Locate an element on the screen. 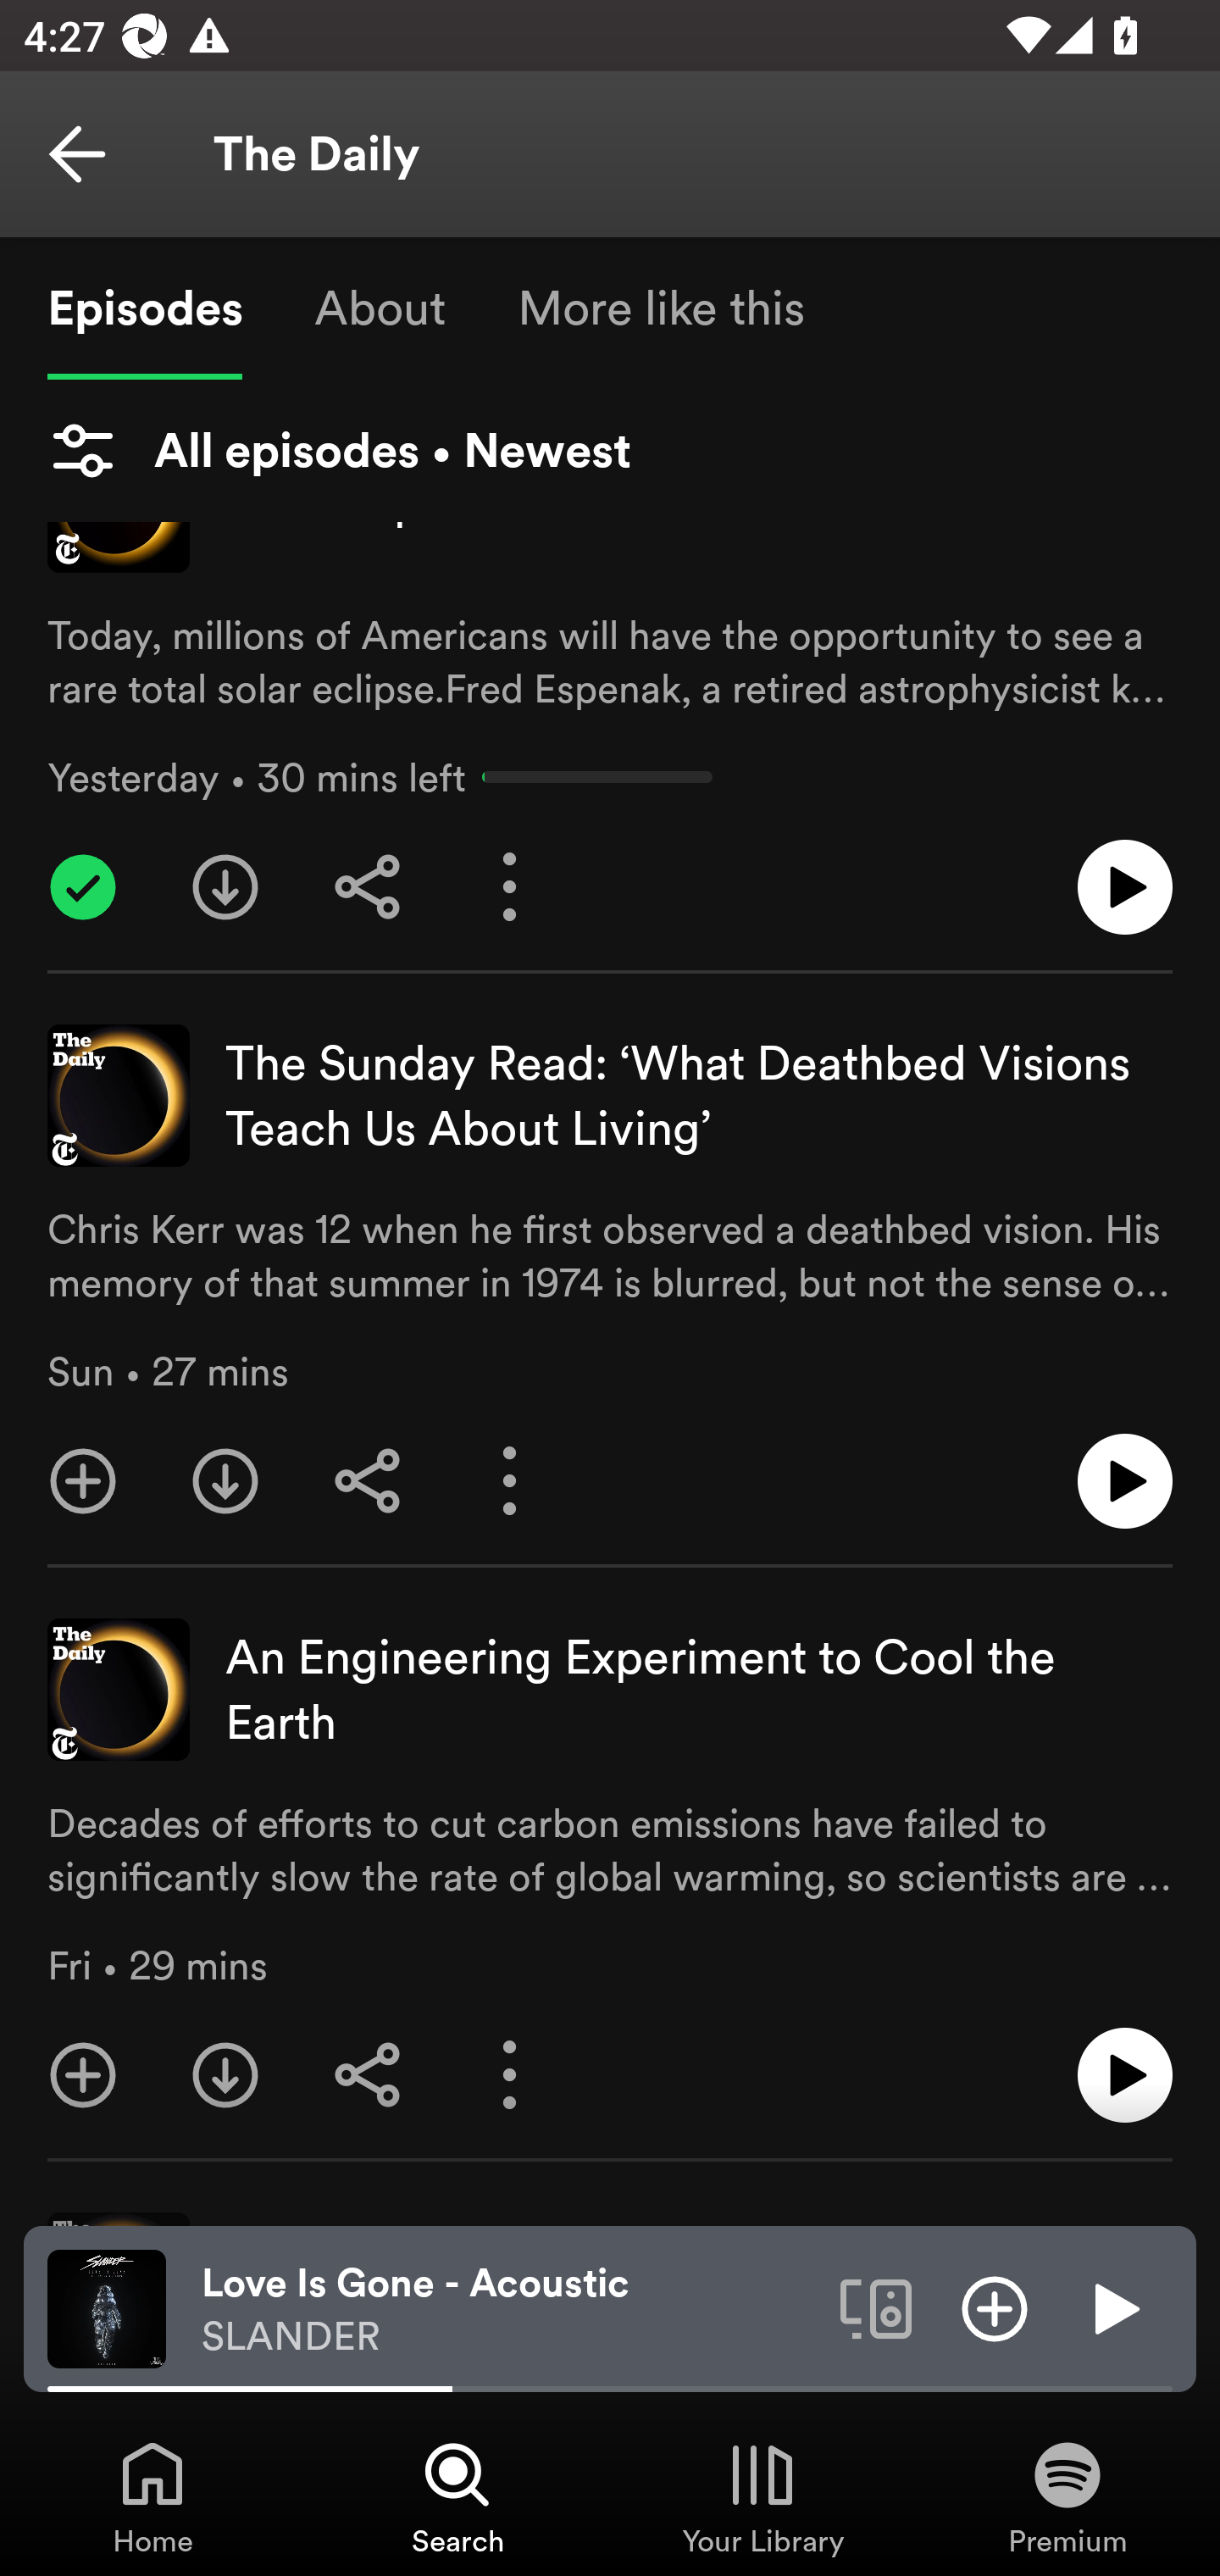 The width and height of the screenshot is (1220, 2576). Back is located at coordinates (77, 154).